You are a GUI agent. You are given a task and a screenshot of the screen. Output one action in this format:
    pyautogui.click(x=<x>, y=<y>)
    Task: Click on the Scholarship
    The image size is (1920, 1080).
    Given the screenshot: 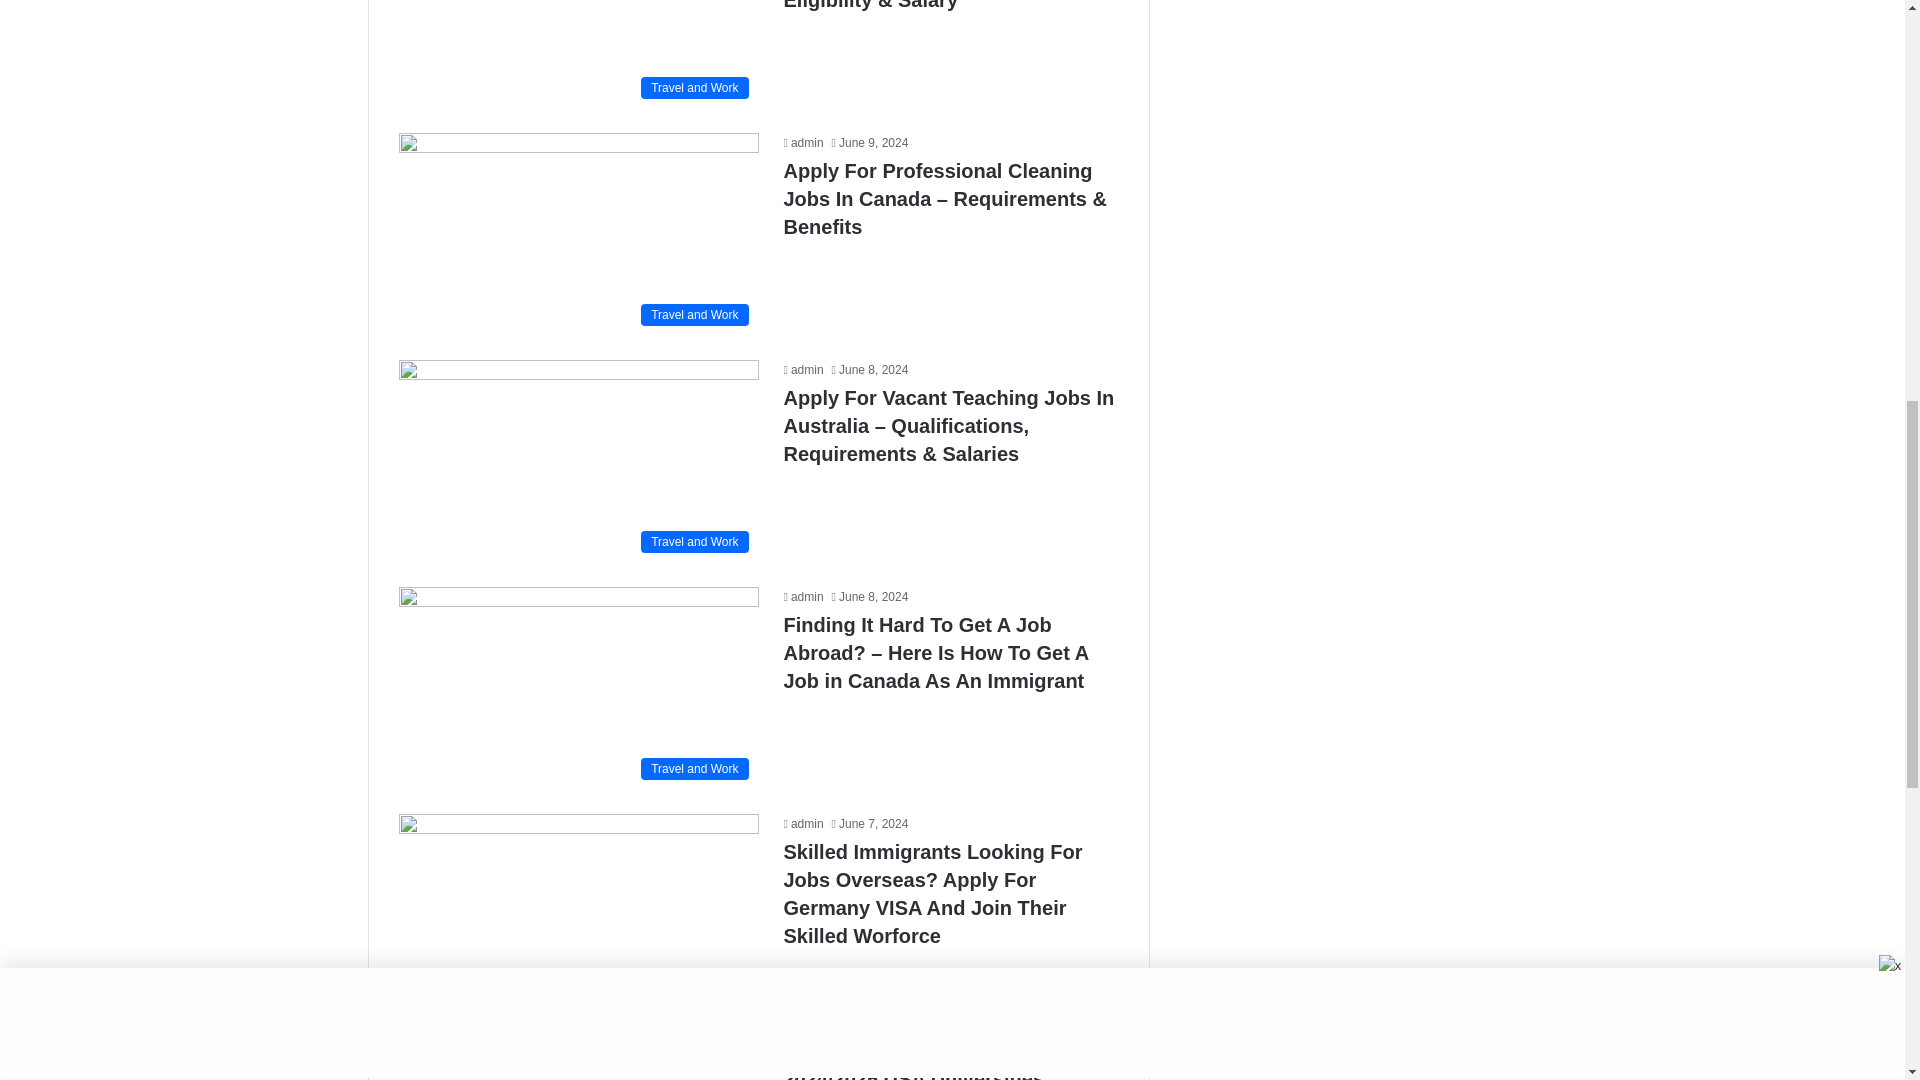 What is the action you would take?
    pyautogui.click(x=578, y=1060)
    